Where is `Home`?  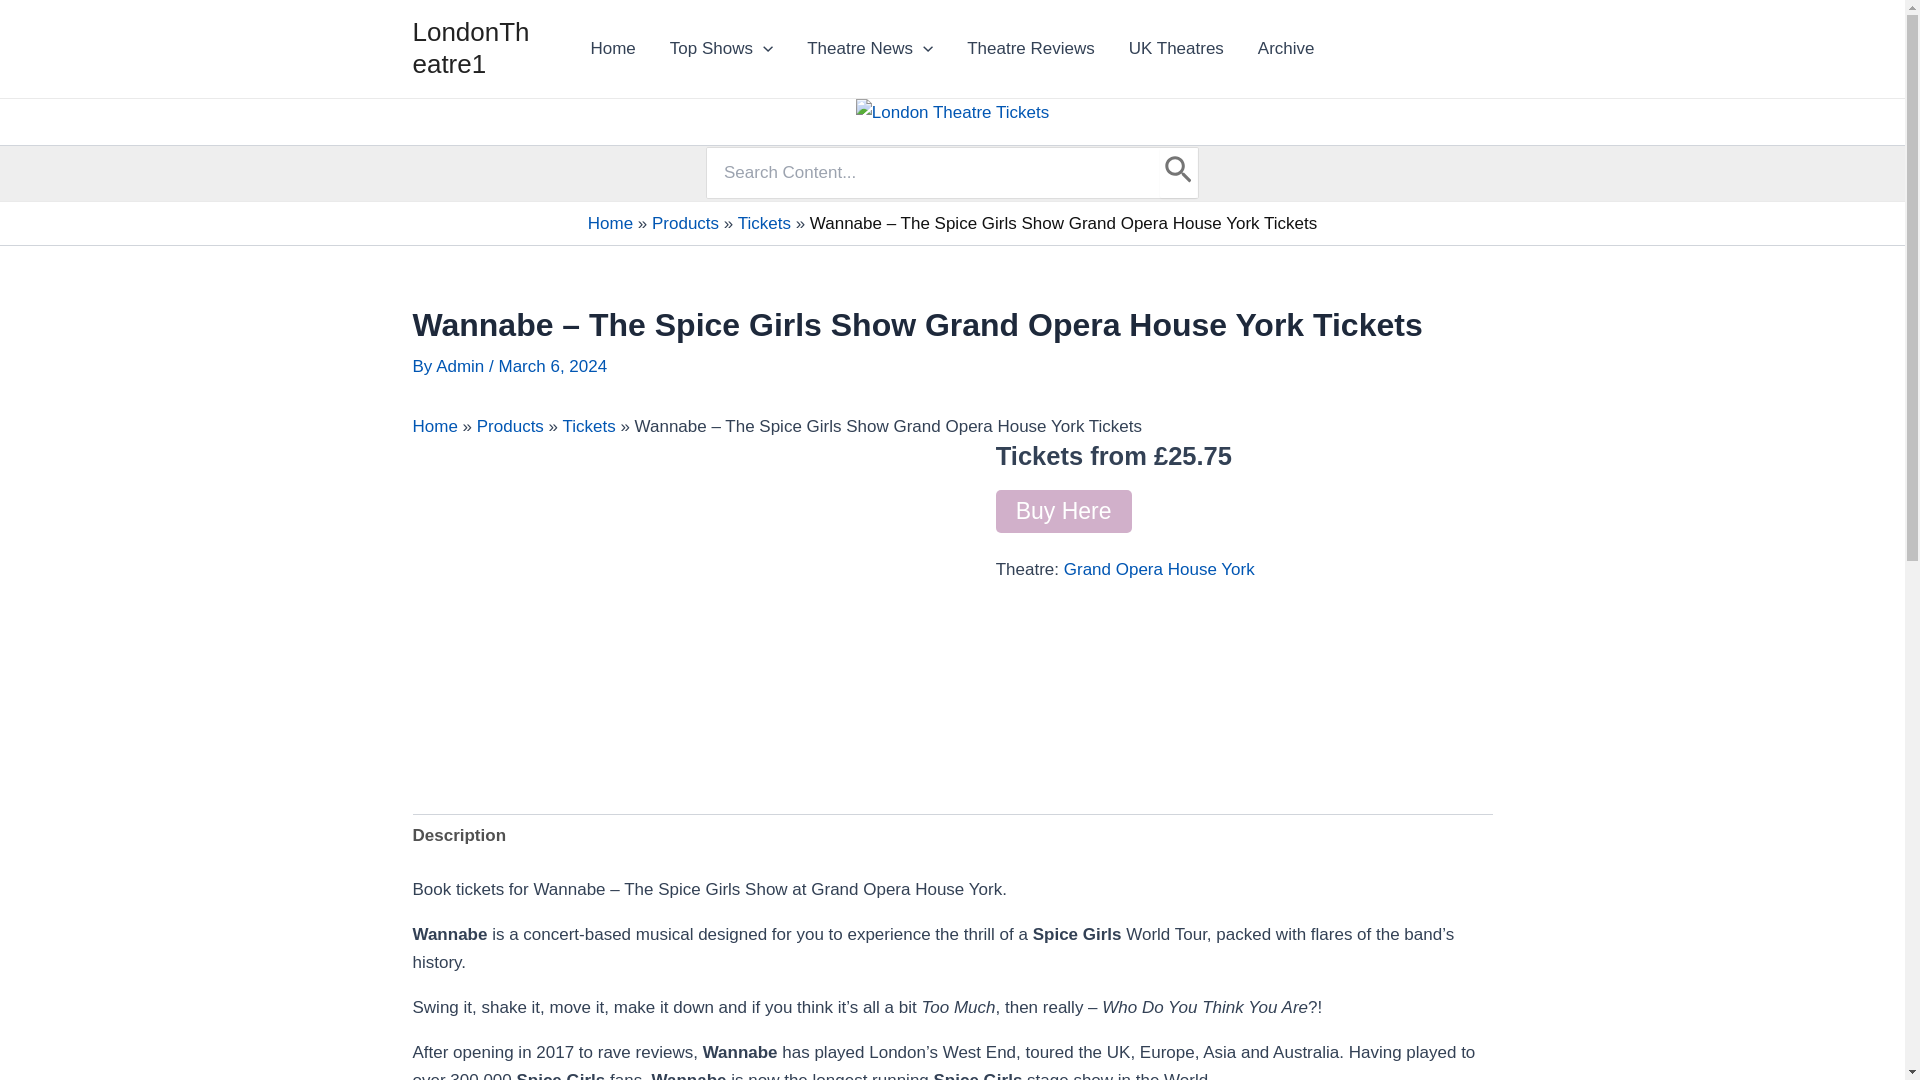
Home is located at coordinates (612, 48).